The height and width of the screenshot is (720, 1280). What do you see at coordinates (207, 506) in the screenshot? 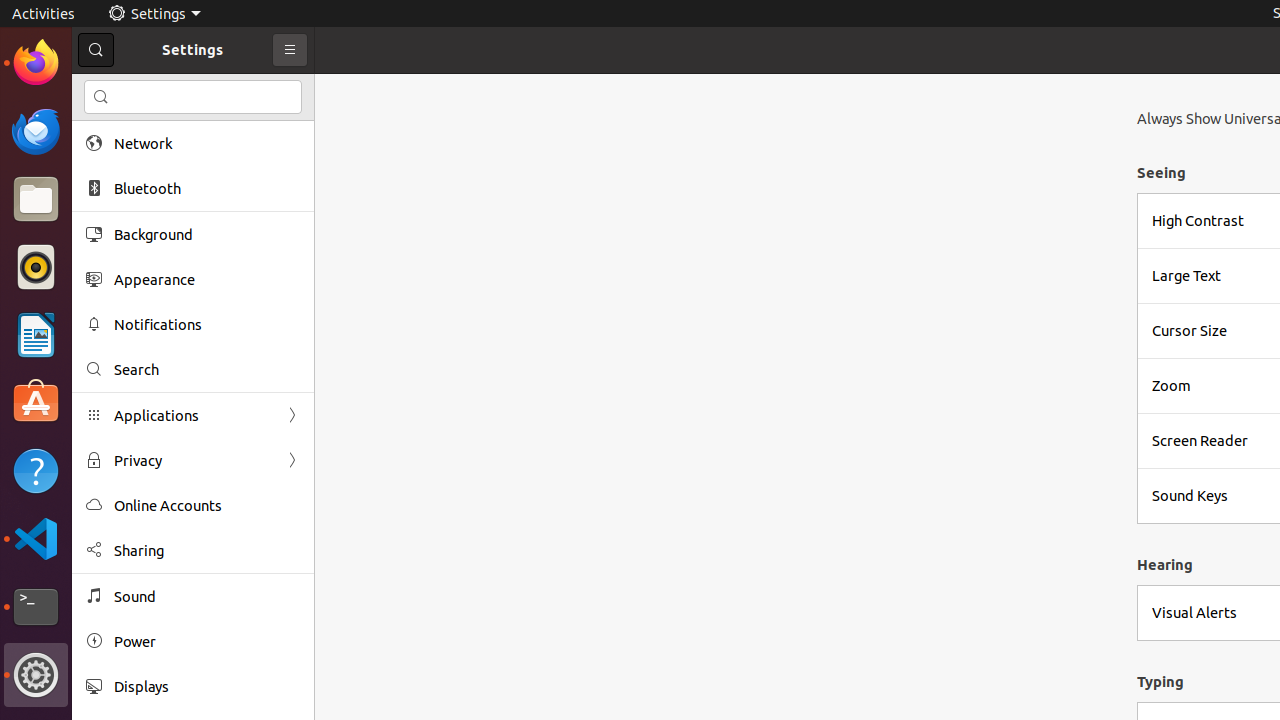
I see `Online Accounts` at bounding box center [207, 506].